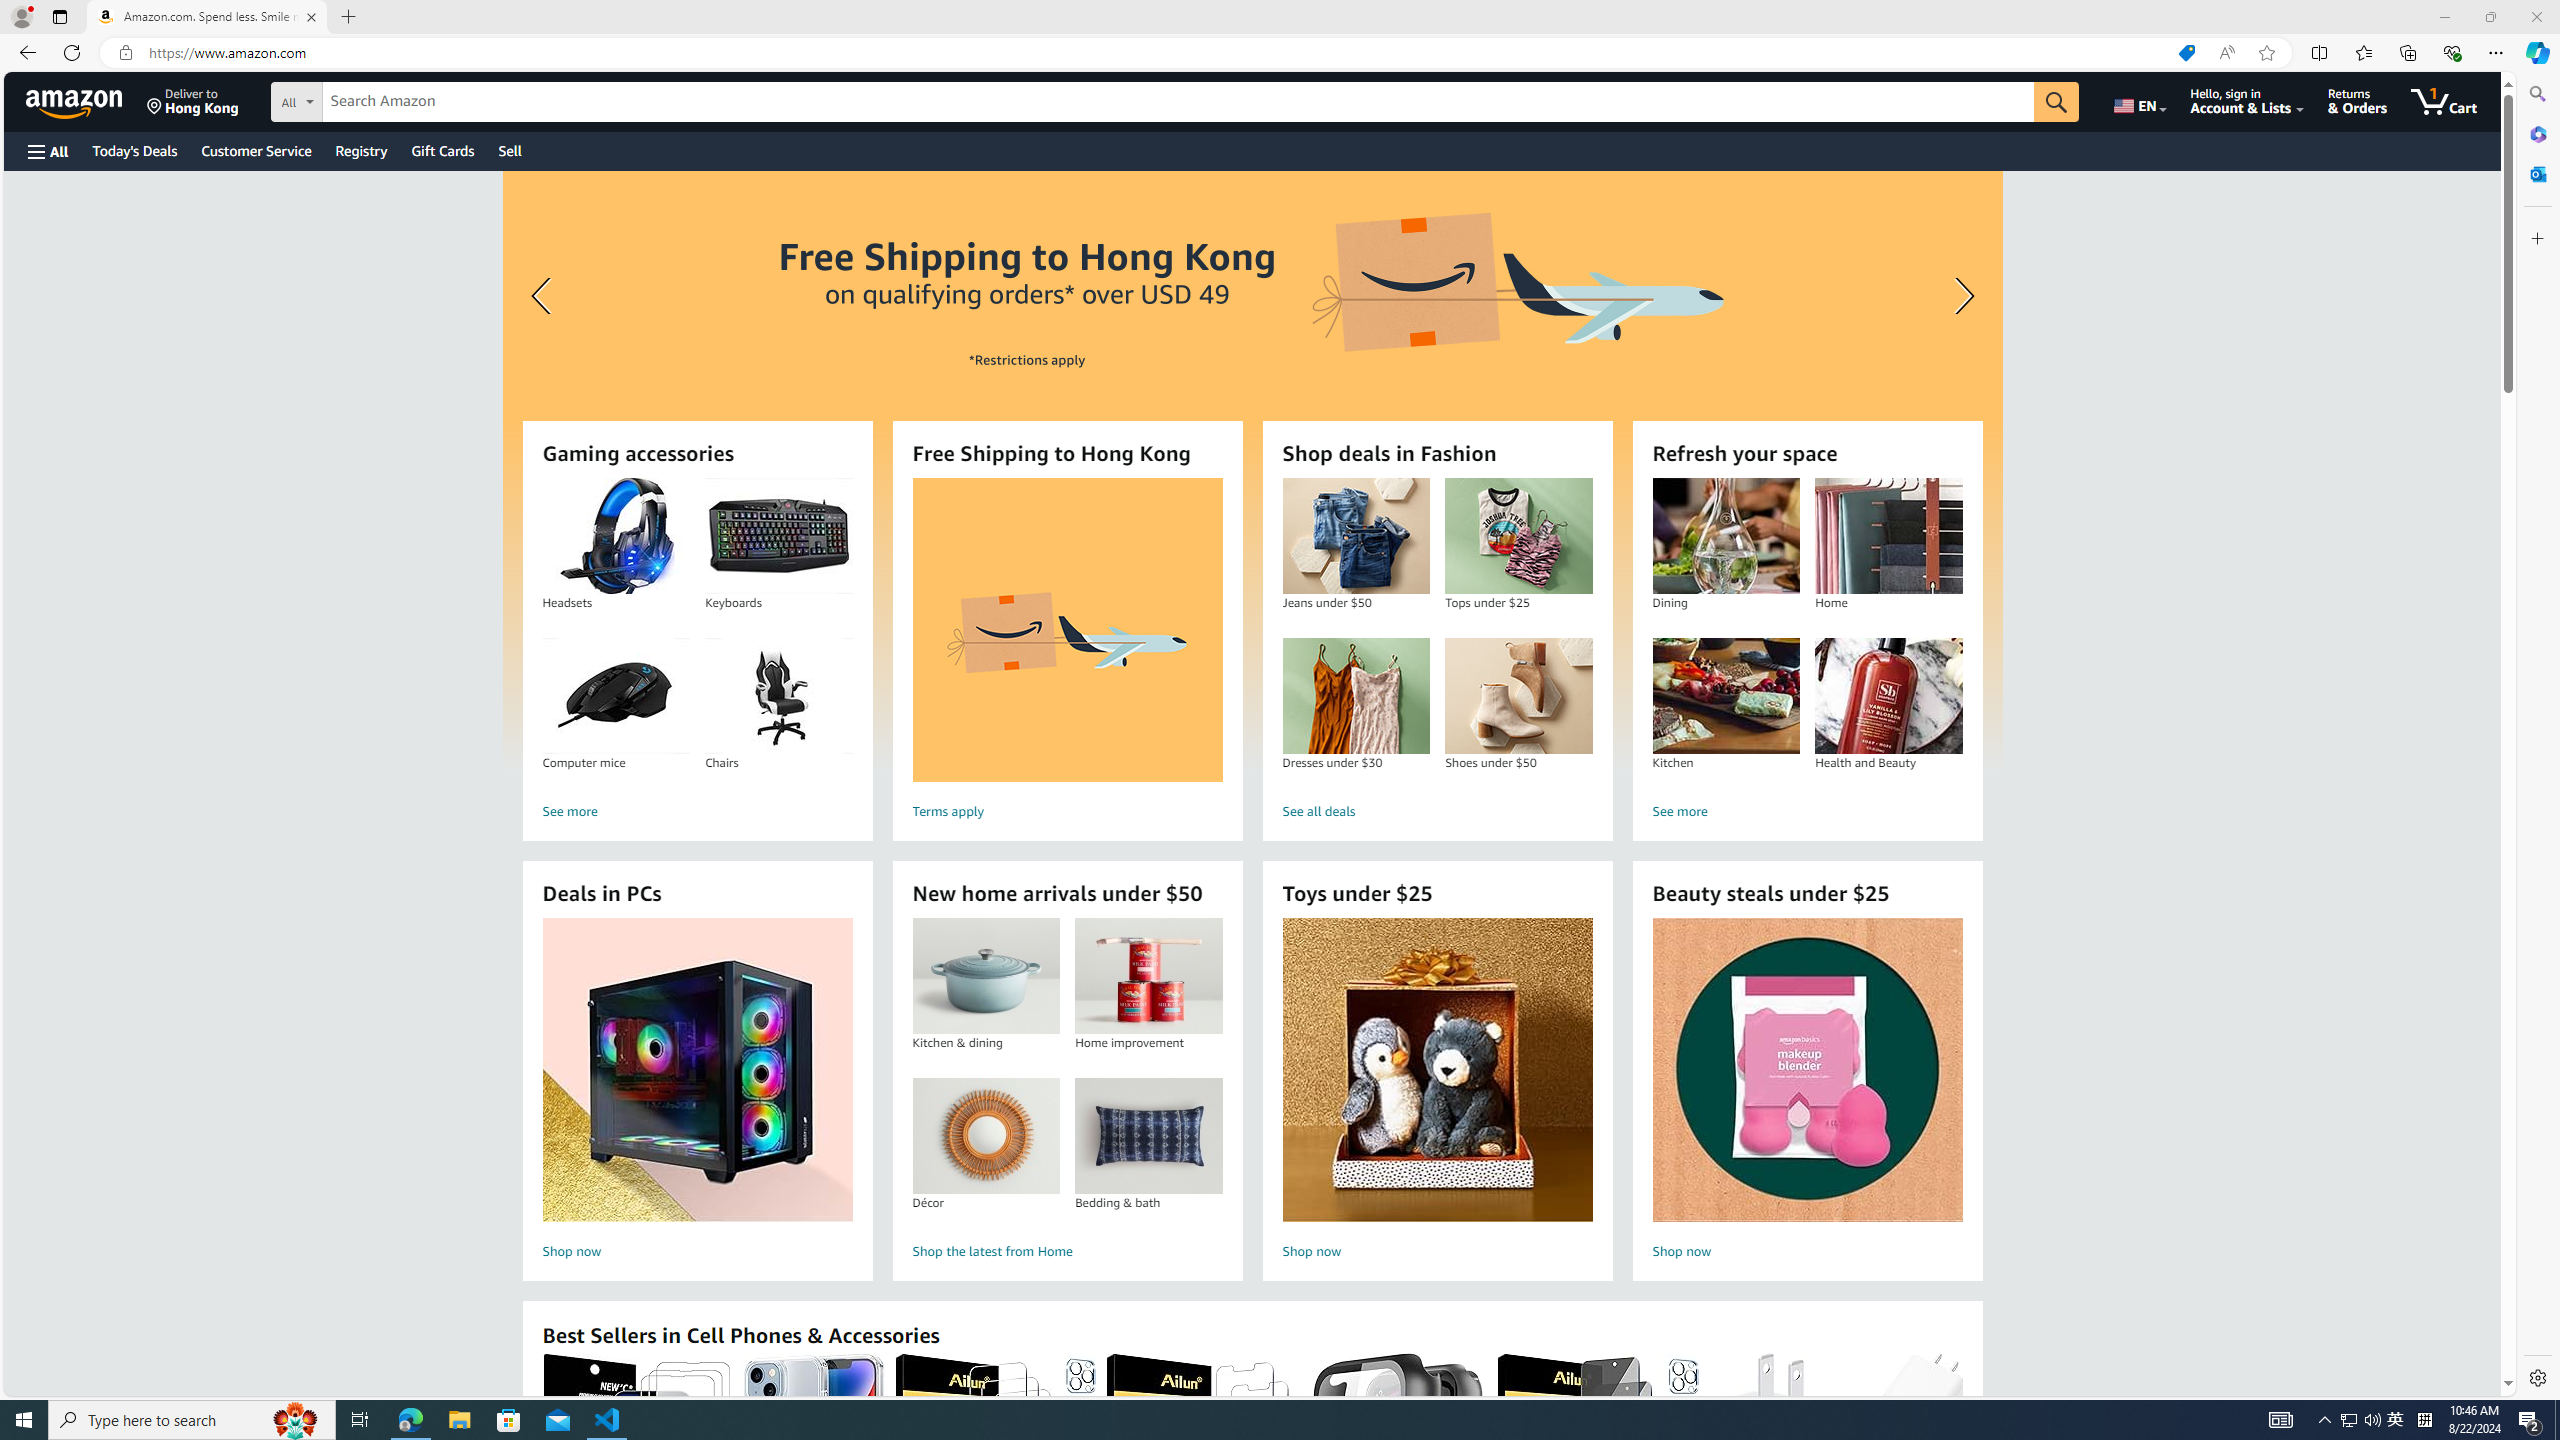 The width and height of the screenshot is (2560, 1440). I want to click on Jeans under $50, so click(1356, 536).